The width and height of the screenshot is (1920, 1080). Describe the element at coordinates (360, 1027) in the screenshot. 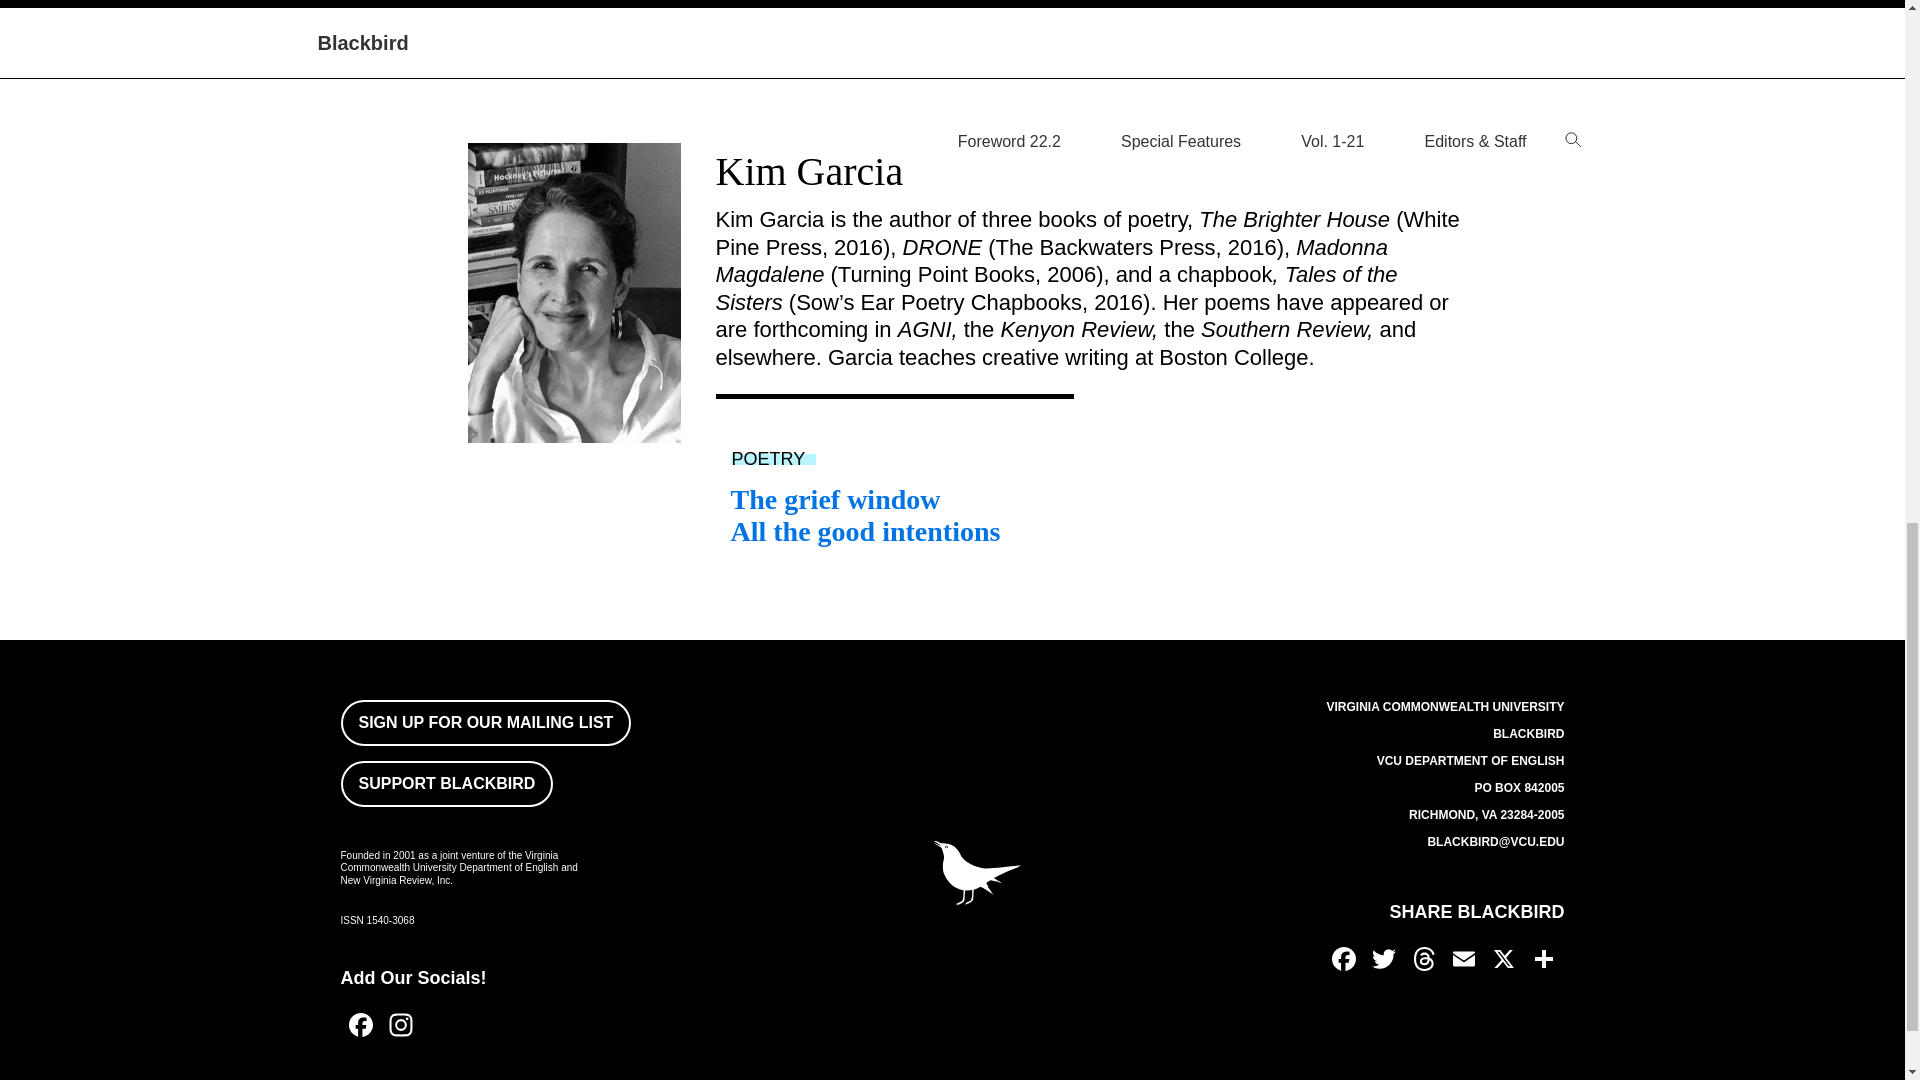

I see `Facebook` at that location.